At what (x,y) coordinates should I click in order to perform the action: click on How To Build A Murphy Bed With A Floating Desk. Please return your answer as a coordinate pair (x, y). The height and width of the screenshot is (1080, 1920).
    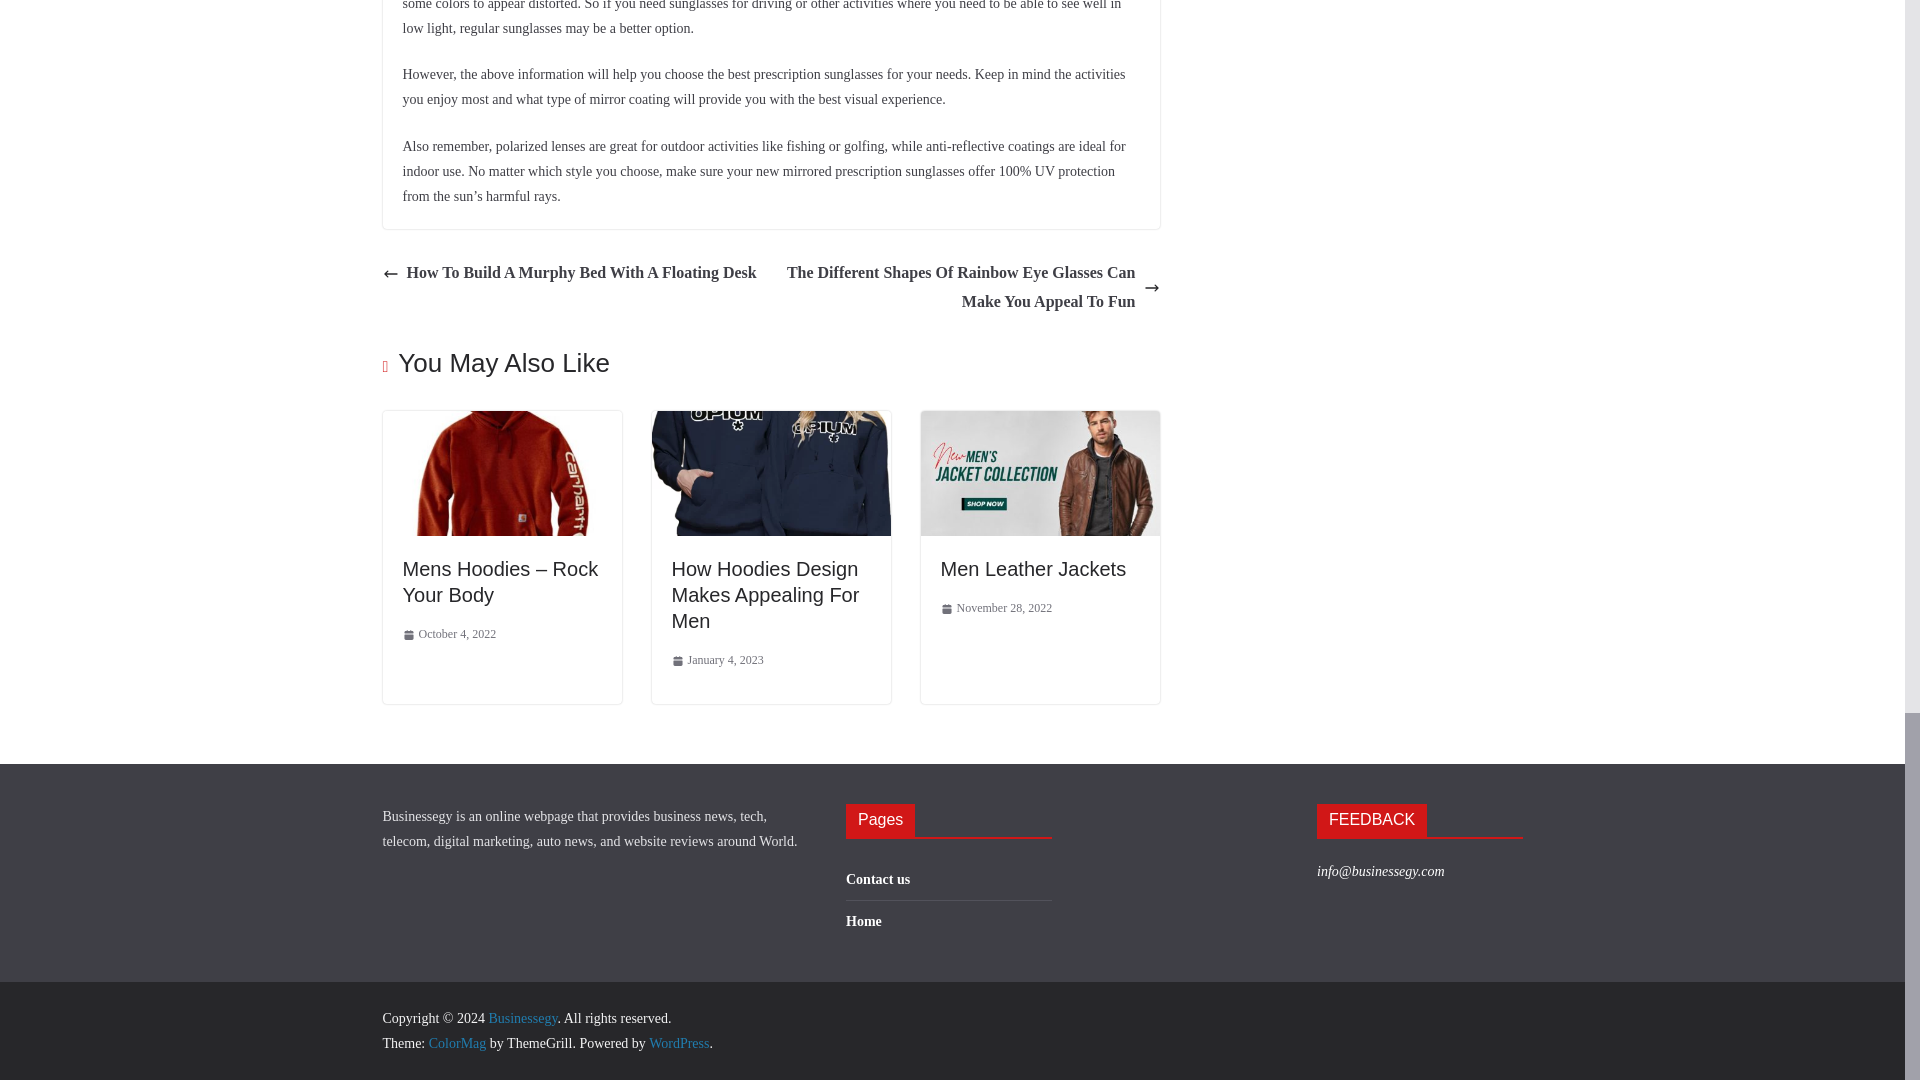
    Looking at the image, I should click on (569, 274).